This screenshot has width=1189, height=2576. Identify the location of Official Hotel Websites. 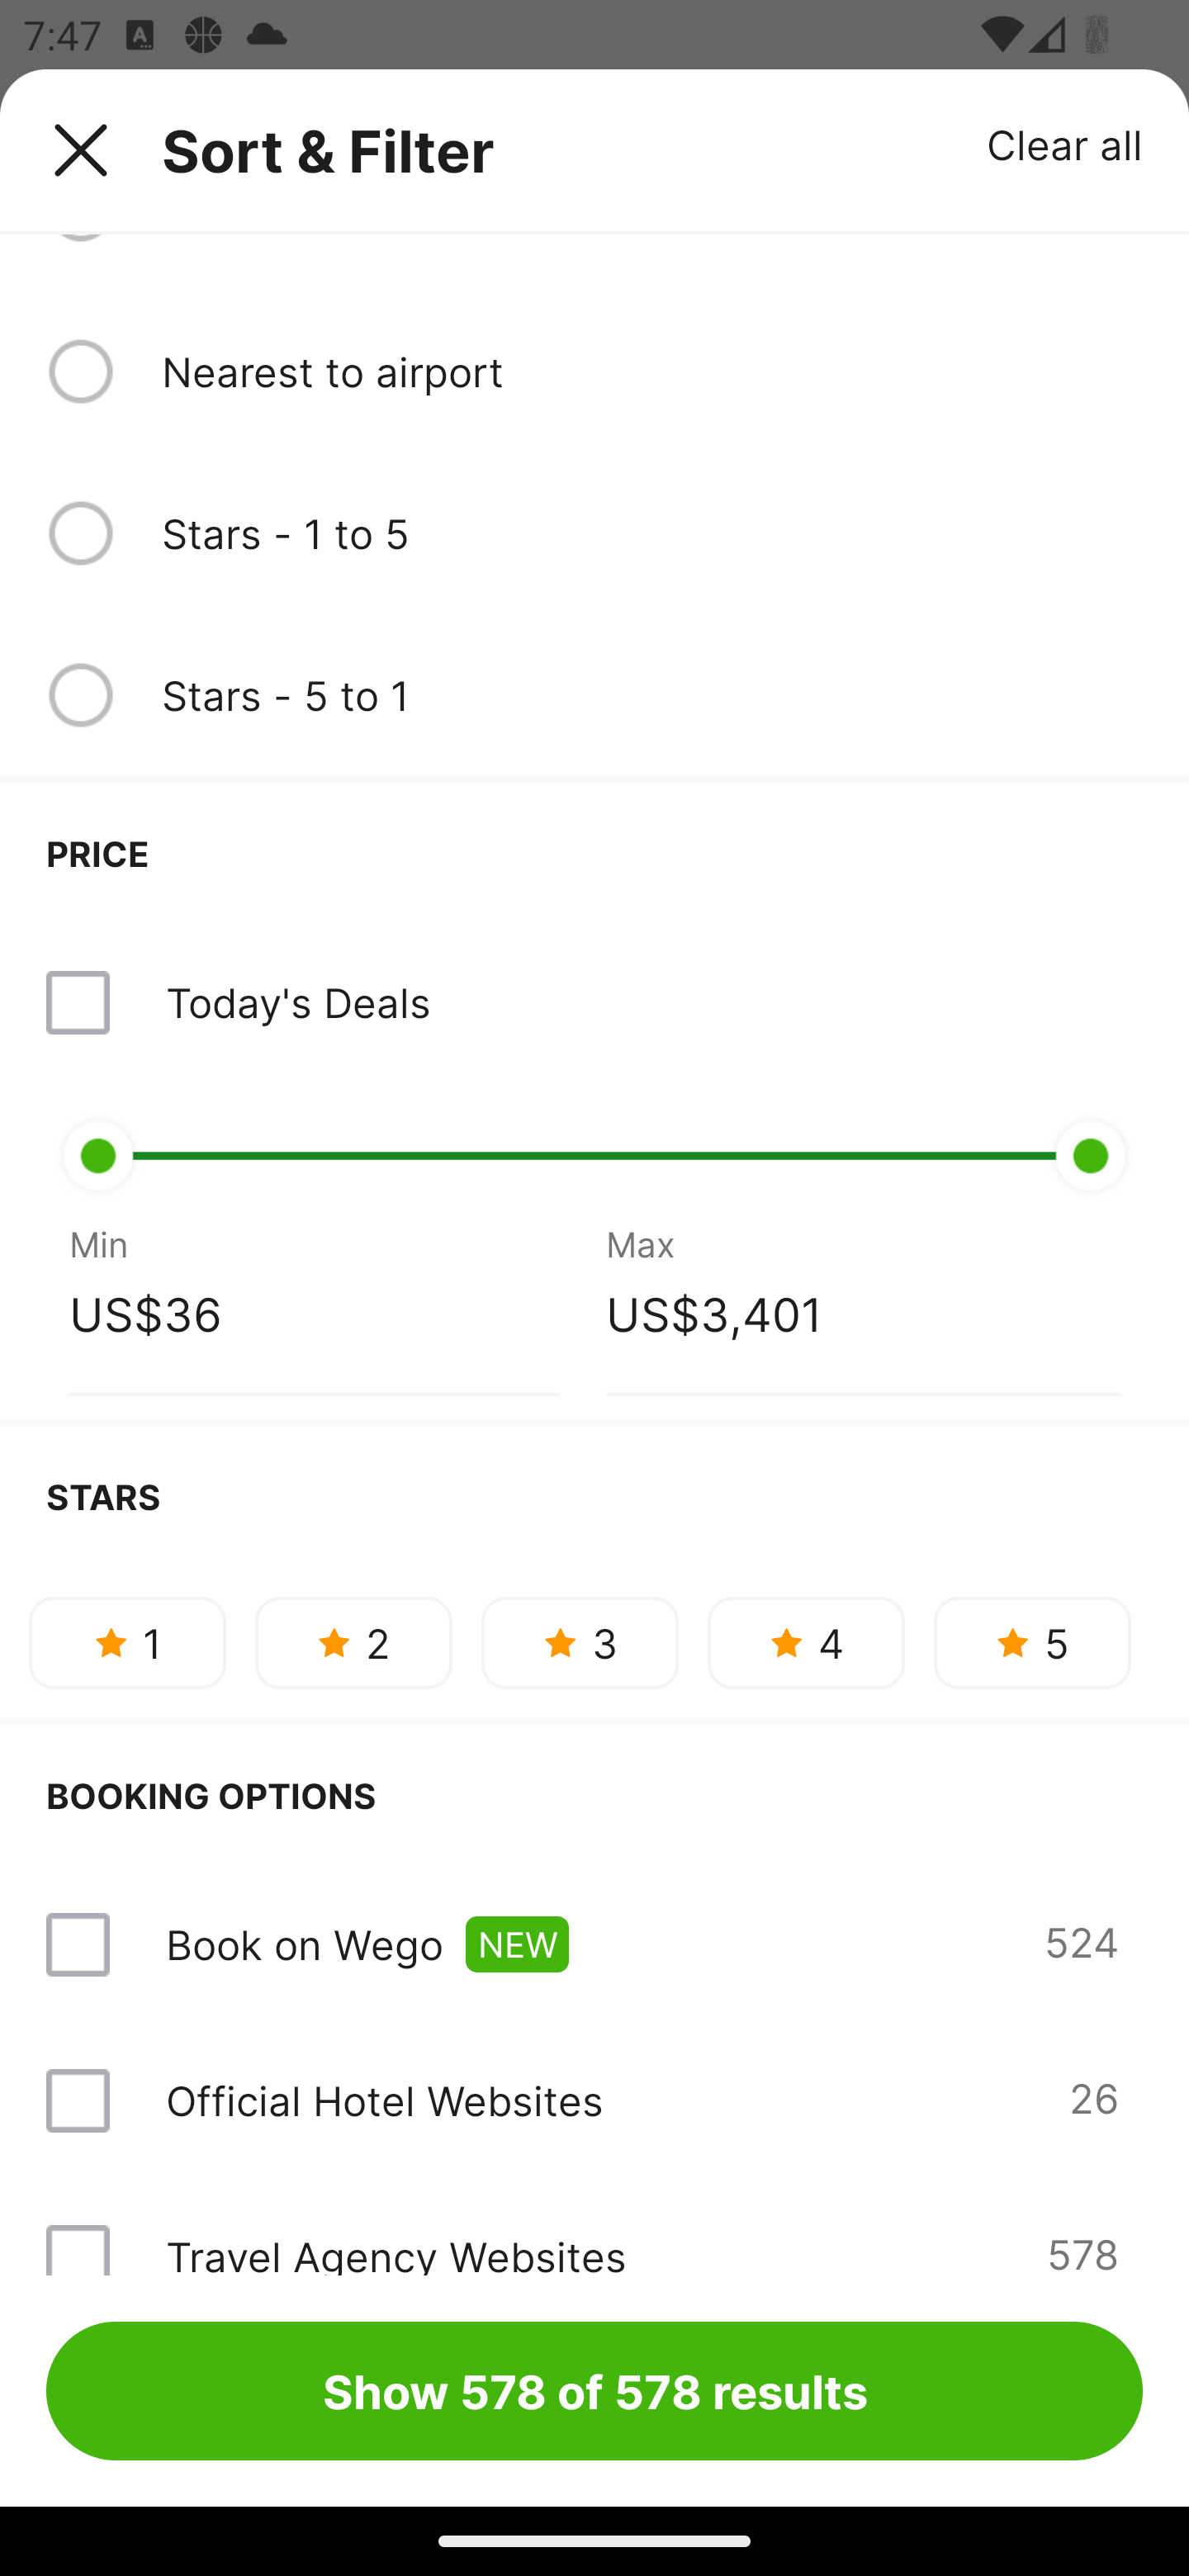
(384, 2100).